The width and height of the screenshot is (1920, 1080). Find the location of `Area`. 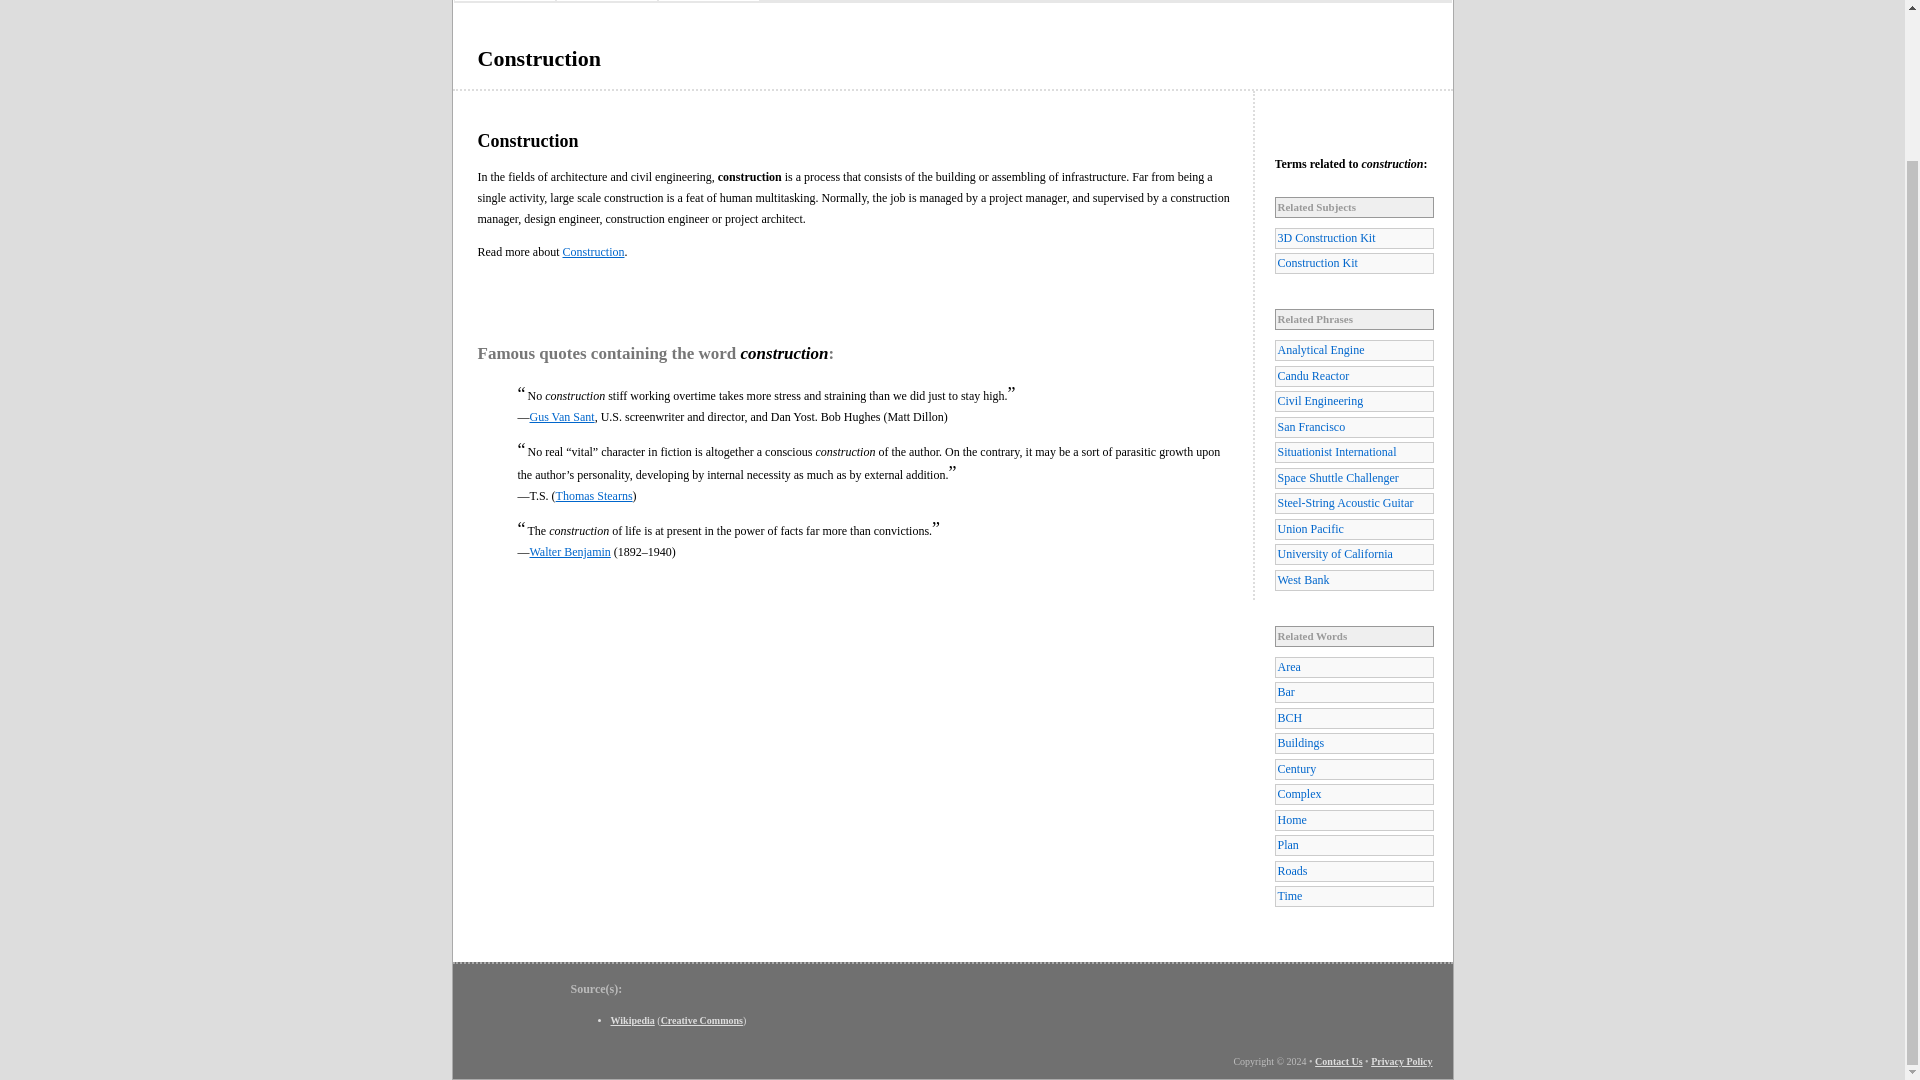

Area is located at coordinates (1353, 667).